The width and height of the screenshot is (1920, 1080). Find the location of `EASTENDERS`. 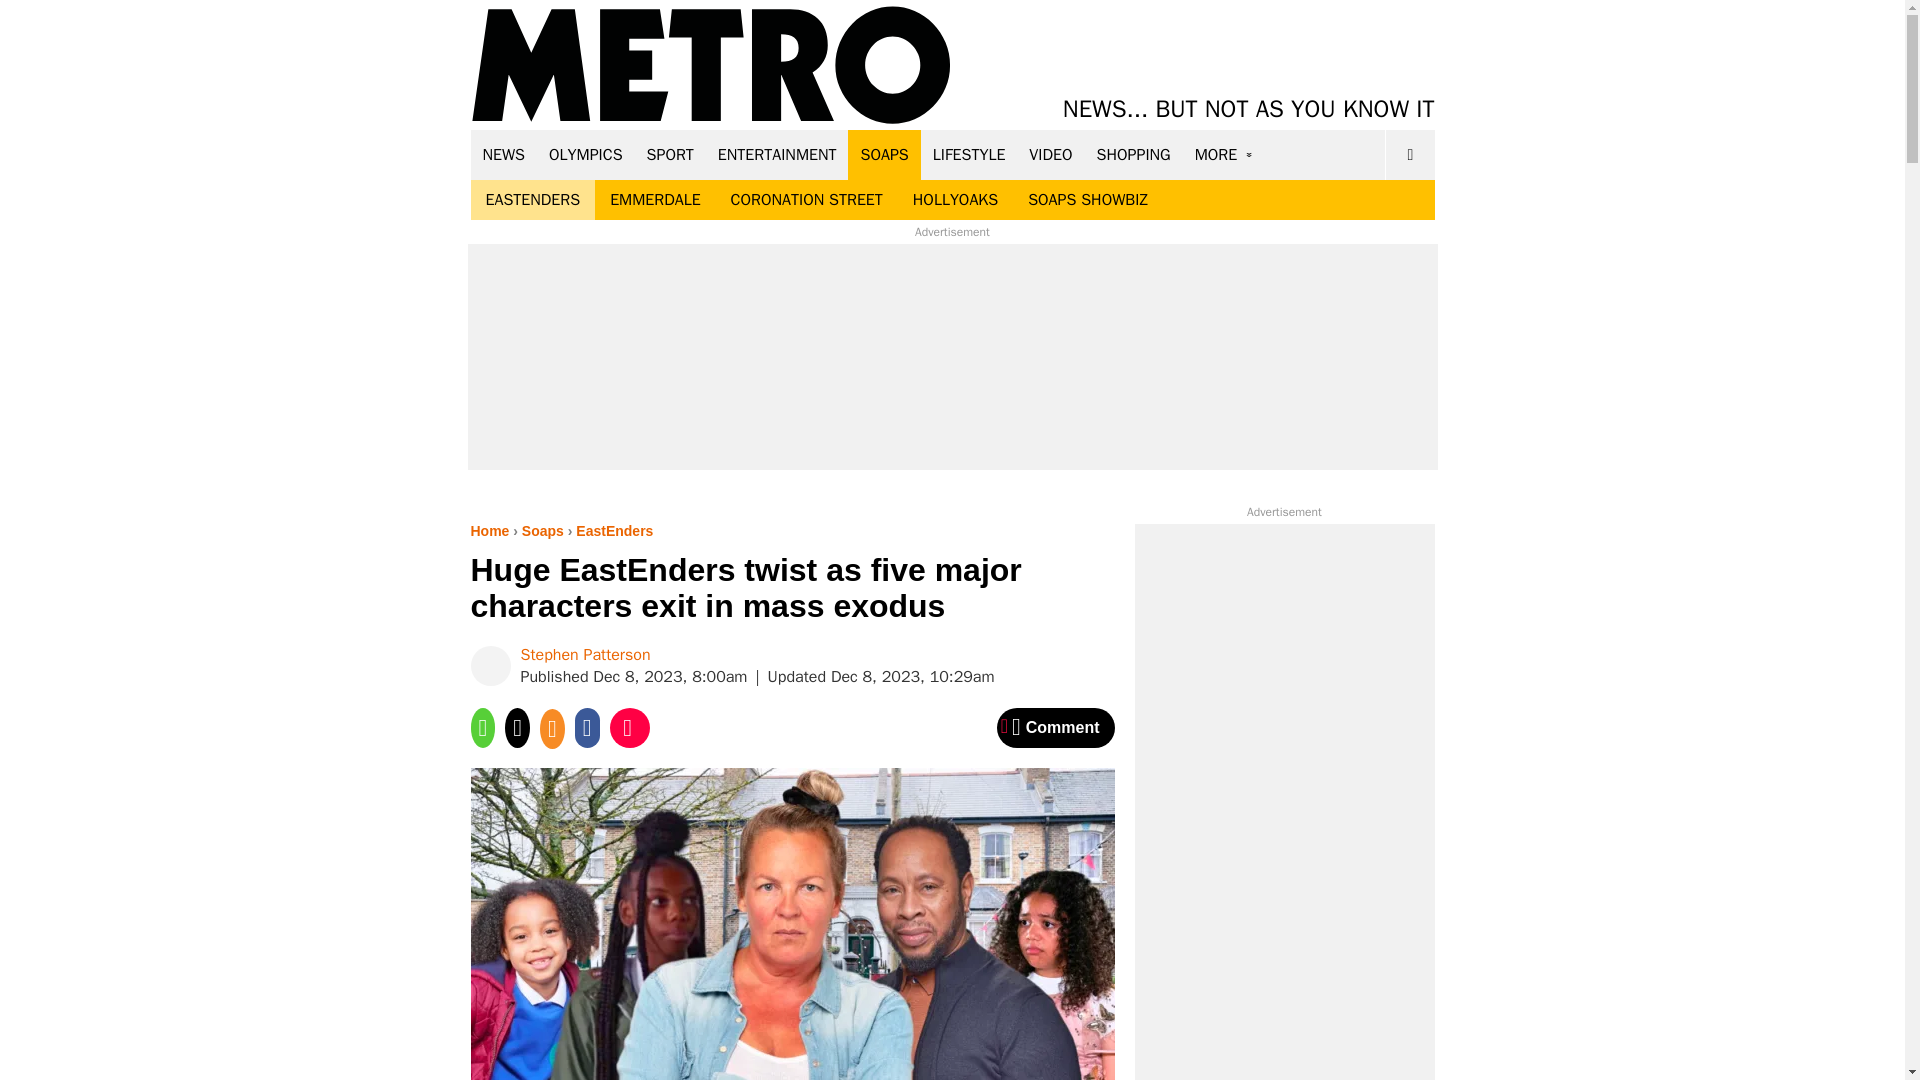

EASTENDERS is located at coordinates (532, 200).